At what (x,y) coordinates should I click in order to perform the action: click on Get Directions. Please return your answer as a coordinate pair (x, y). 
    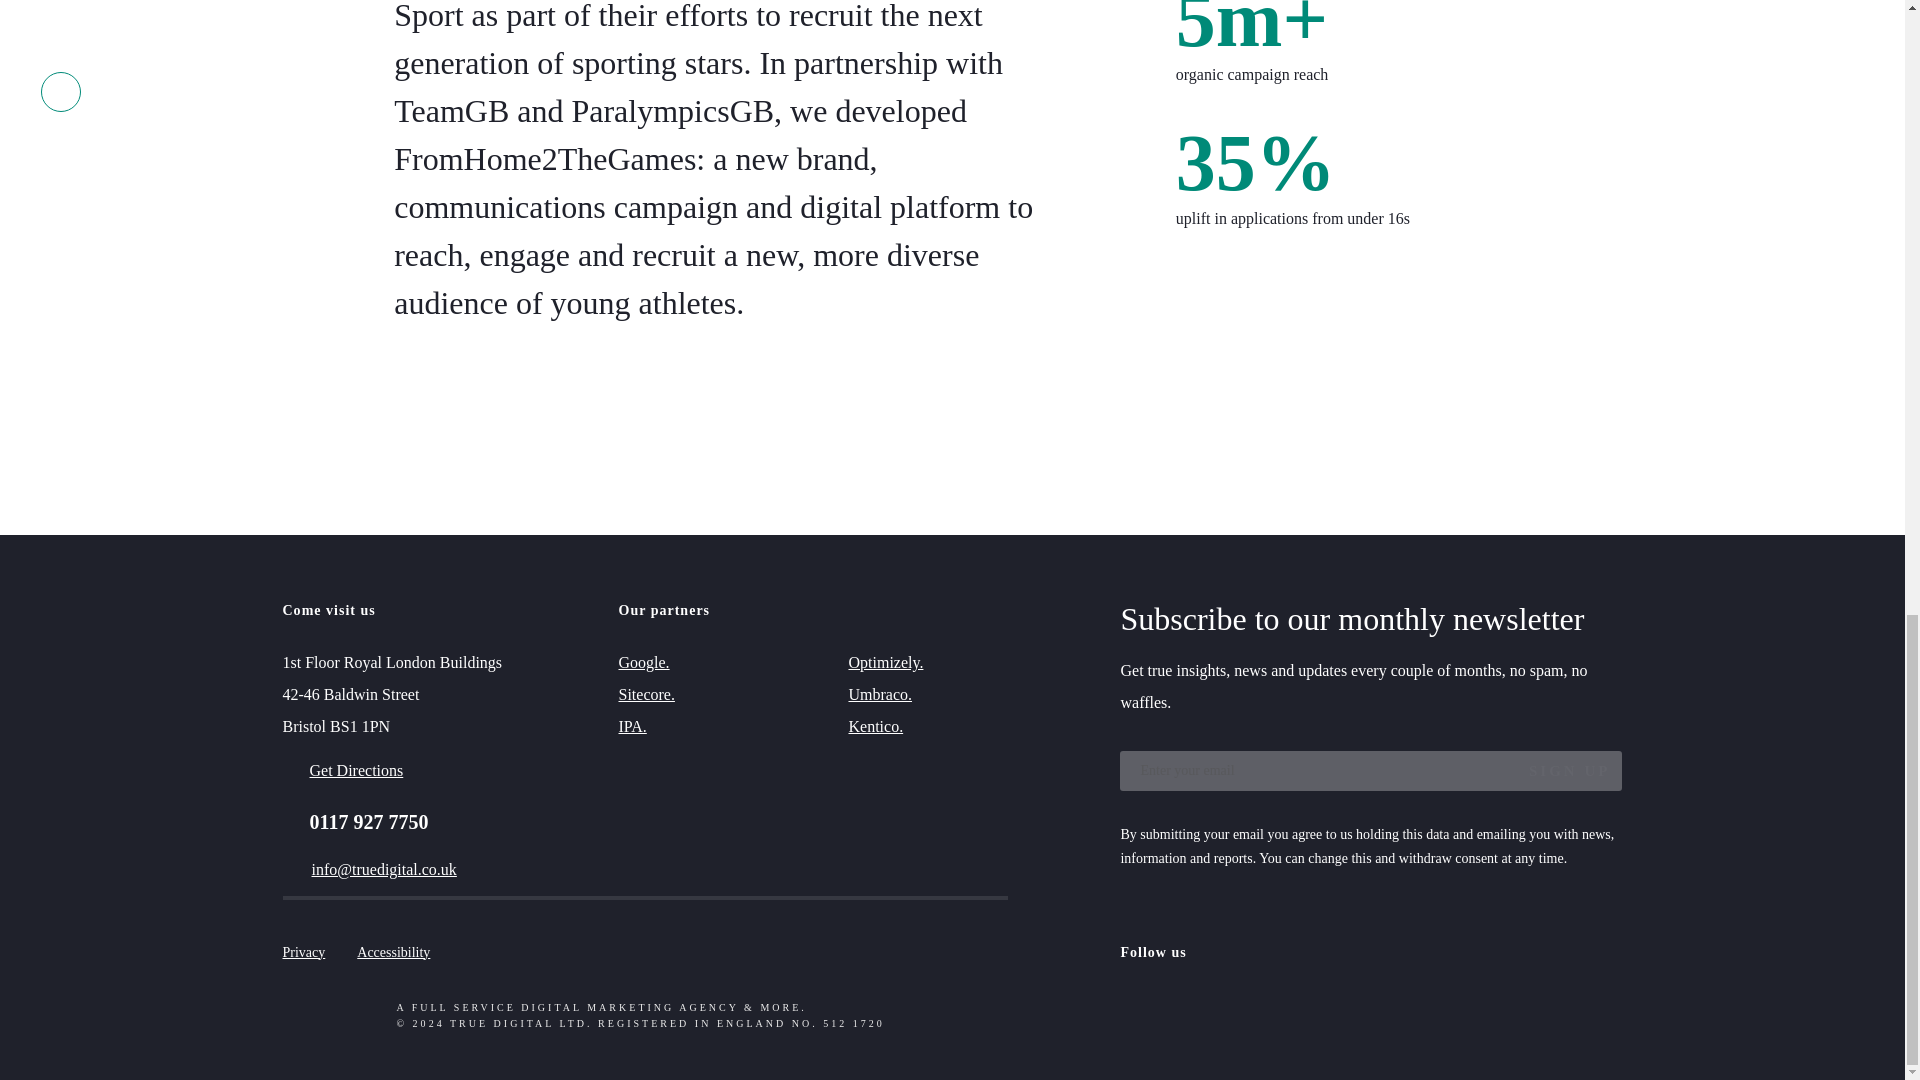
    Looking at the image, I should click on (342, 770).